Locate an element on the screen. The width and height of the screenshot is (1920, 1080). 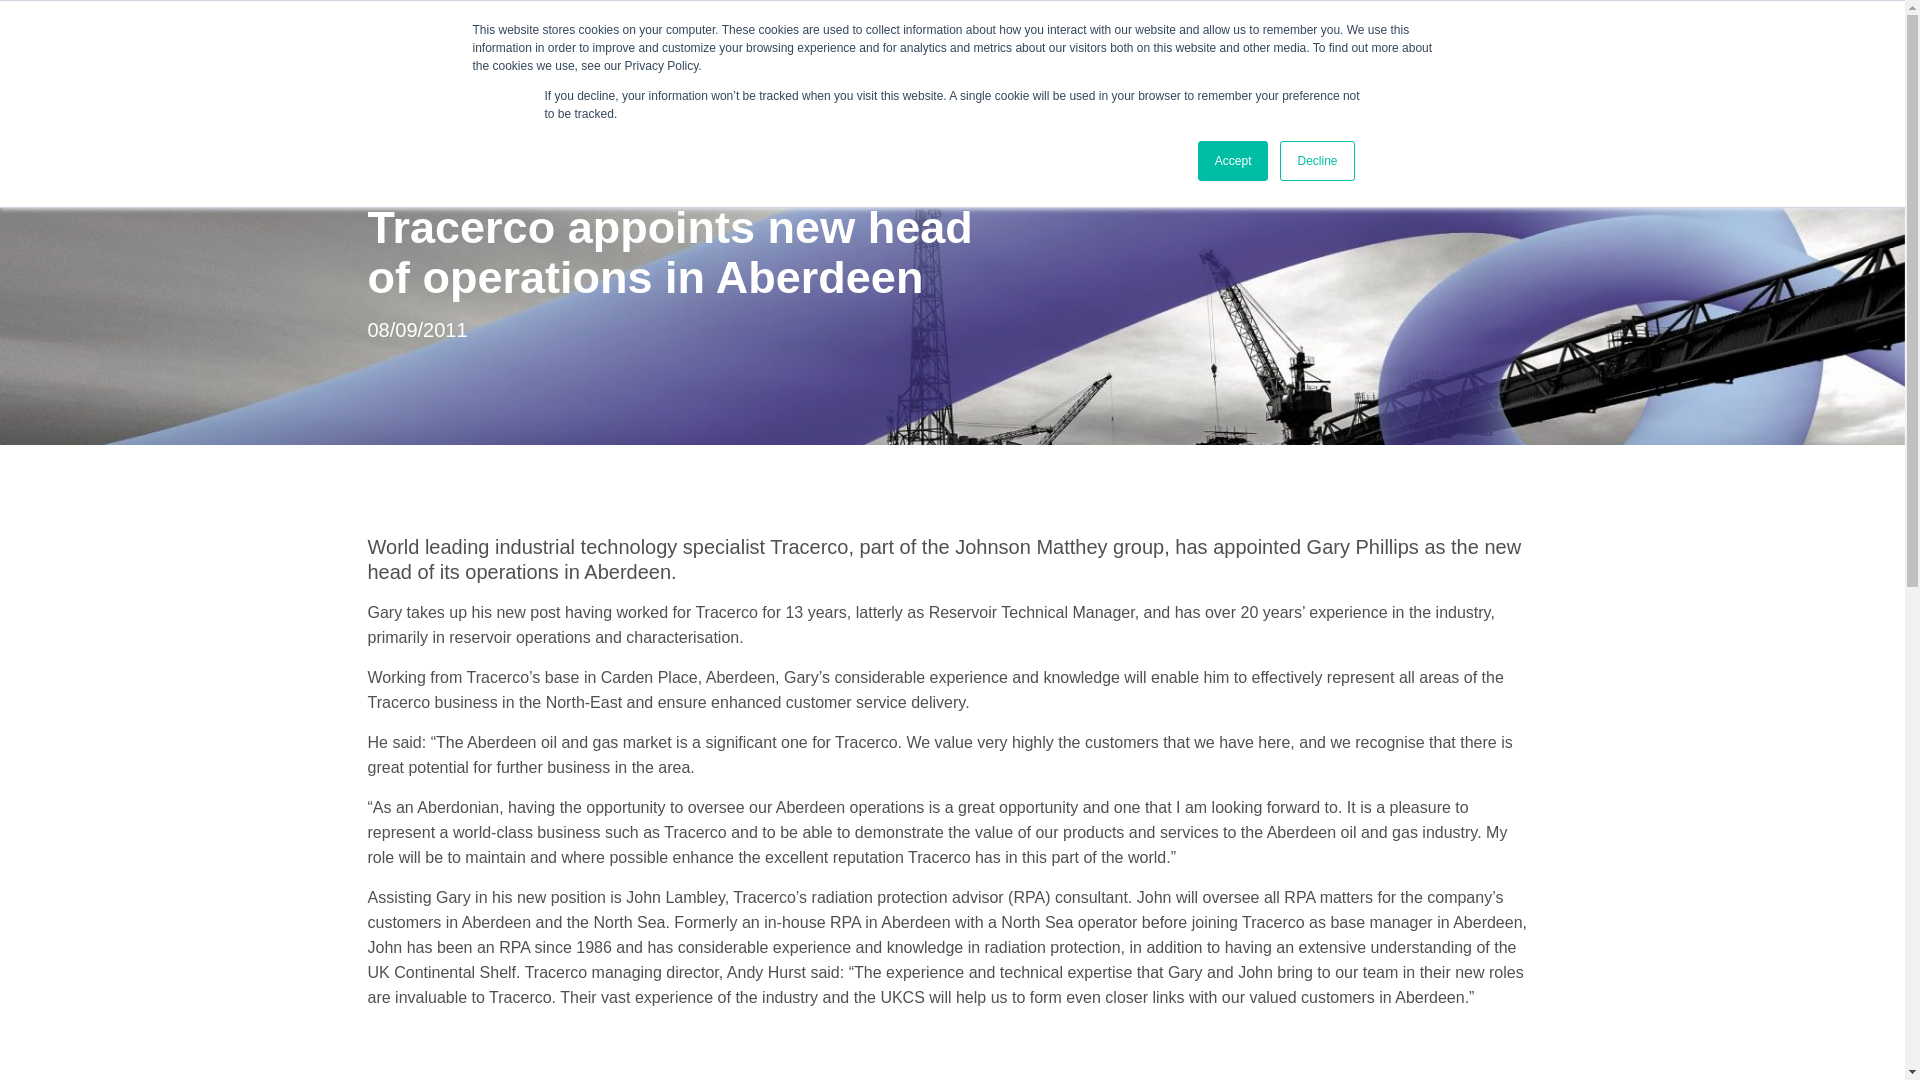
What we offer is located at coordinates (642, 49).